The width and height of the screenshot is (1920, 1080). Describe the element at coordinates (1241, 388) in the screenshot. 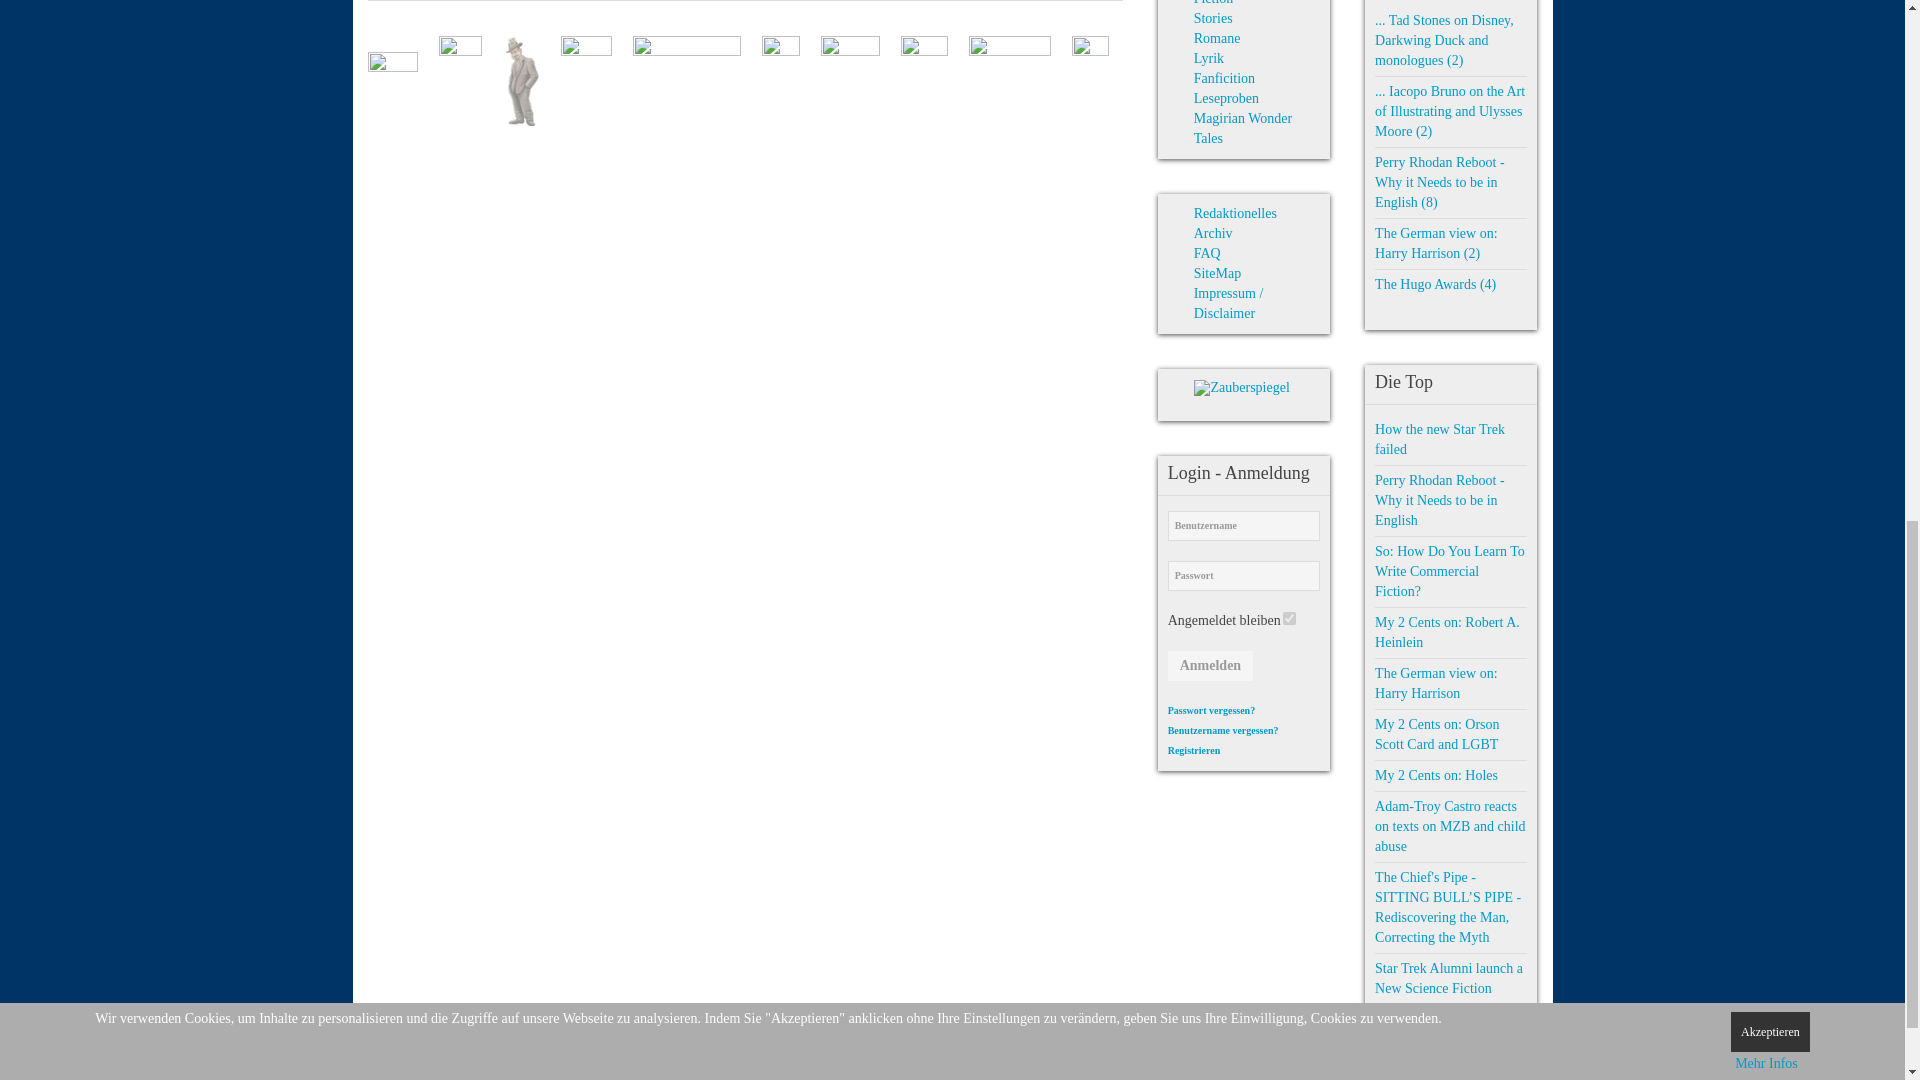

I see `Zauberspiegel - seit 1982` at that location.